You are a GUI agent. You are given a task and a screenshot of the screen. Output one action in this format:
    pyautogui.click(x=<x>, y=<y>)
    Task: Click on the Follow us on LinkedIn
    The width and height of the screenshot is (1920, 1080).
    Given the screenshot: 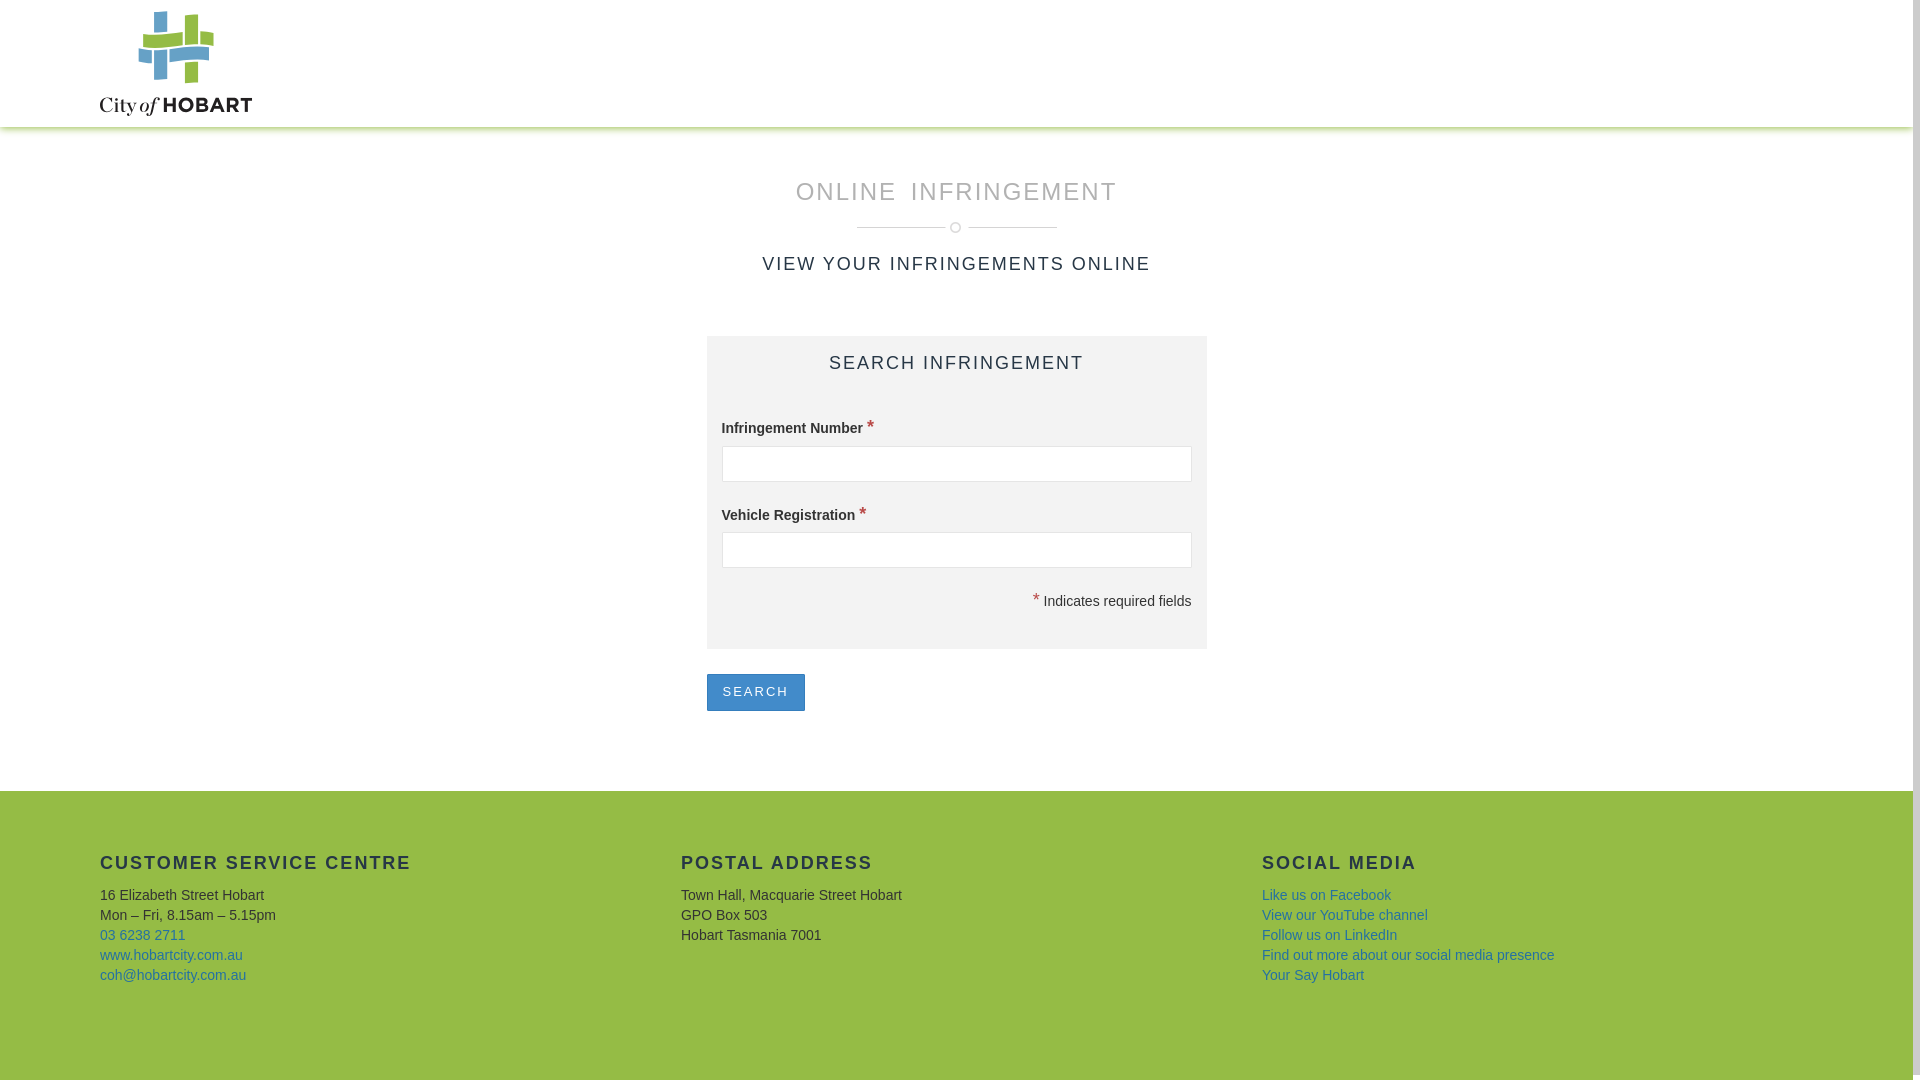 What is the action you would take?
    pyautogui.click(x=1330, y=935)
    